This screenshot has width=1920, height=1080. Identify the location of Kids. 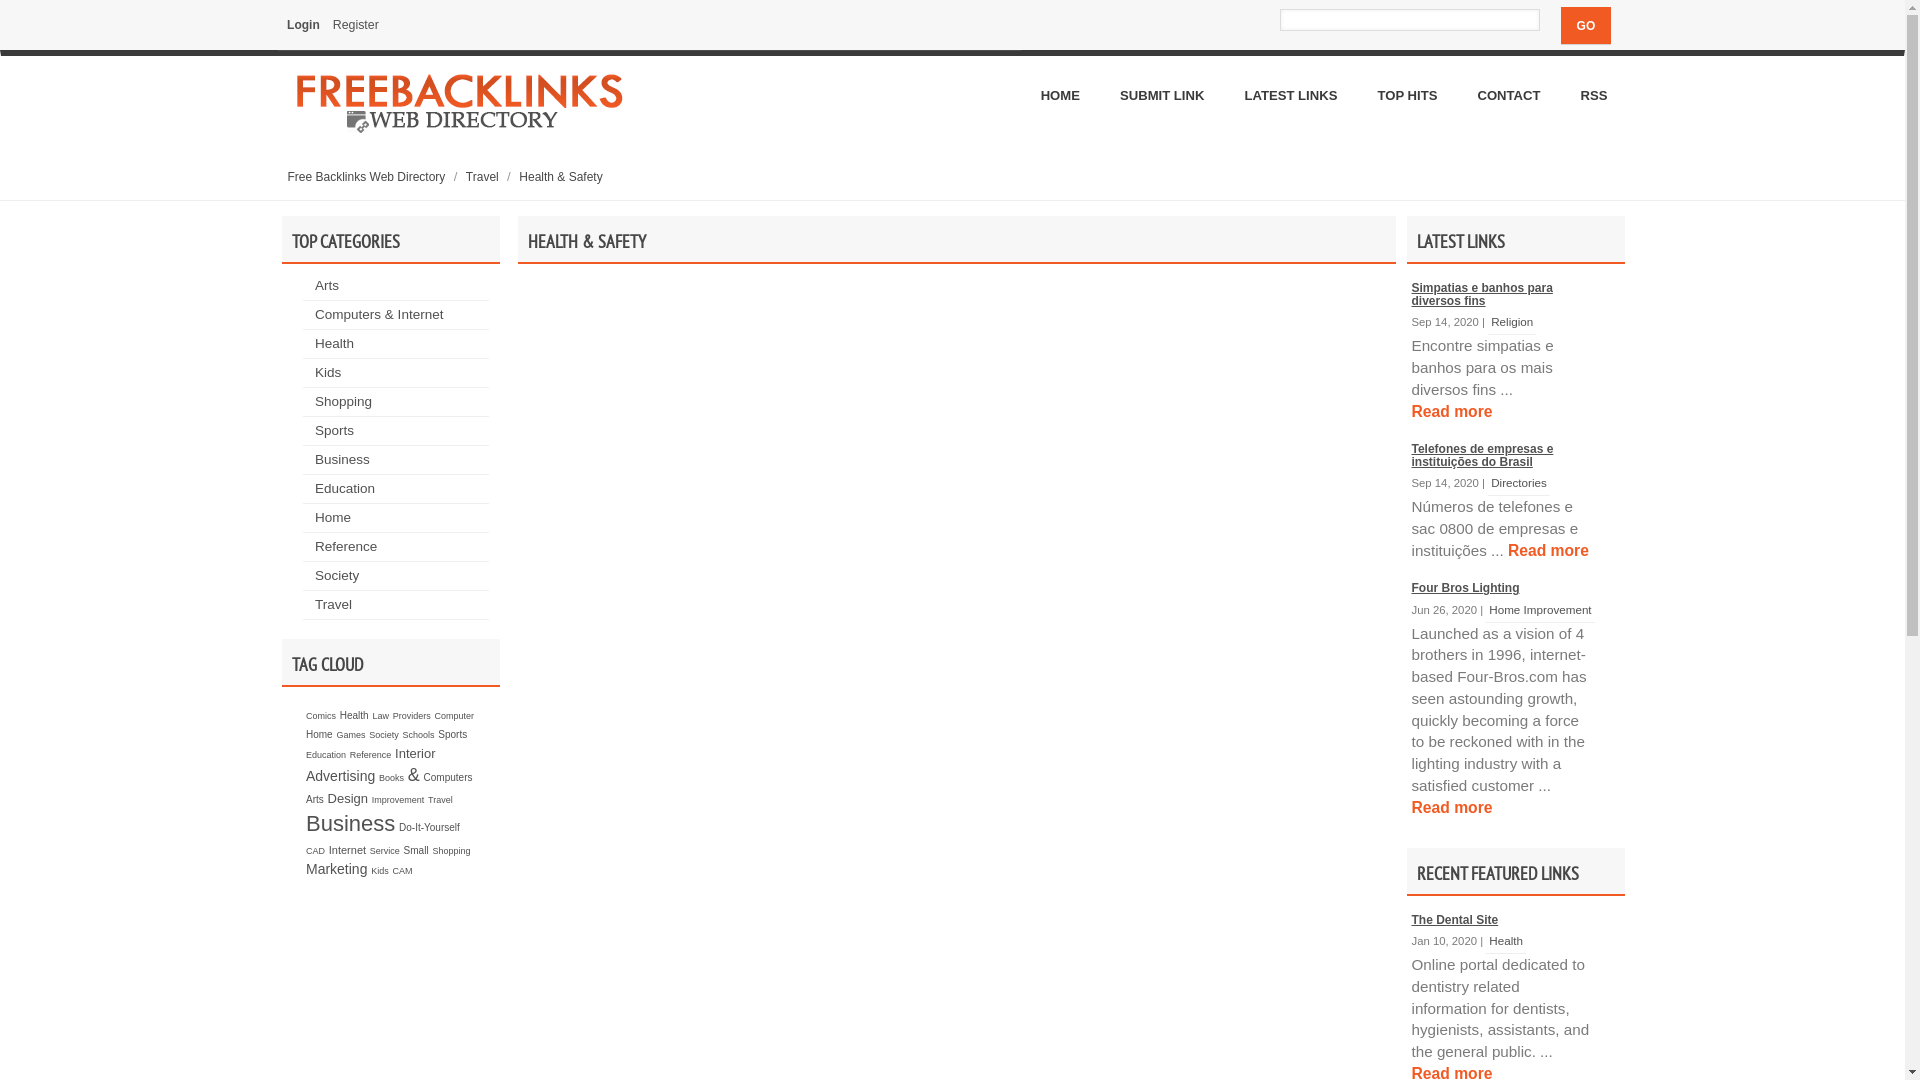
(380, 871).